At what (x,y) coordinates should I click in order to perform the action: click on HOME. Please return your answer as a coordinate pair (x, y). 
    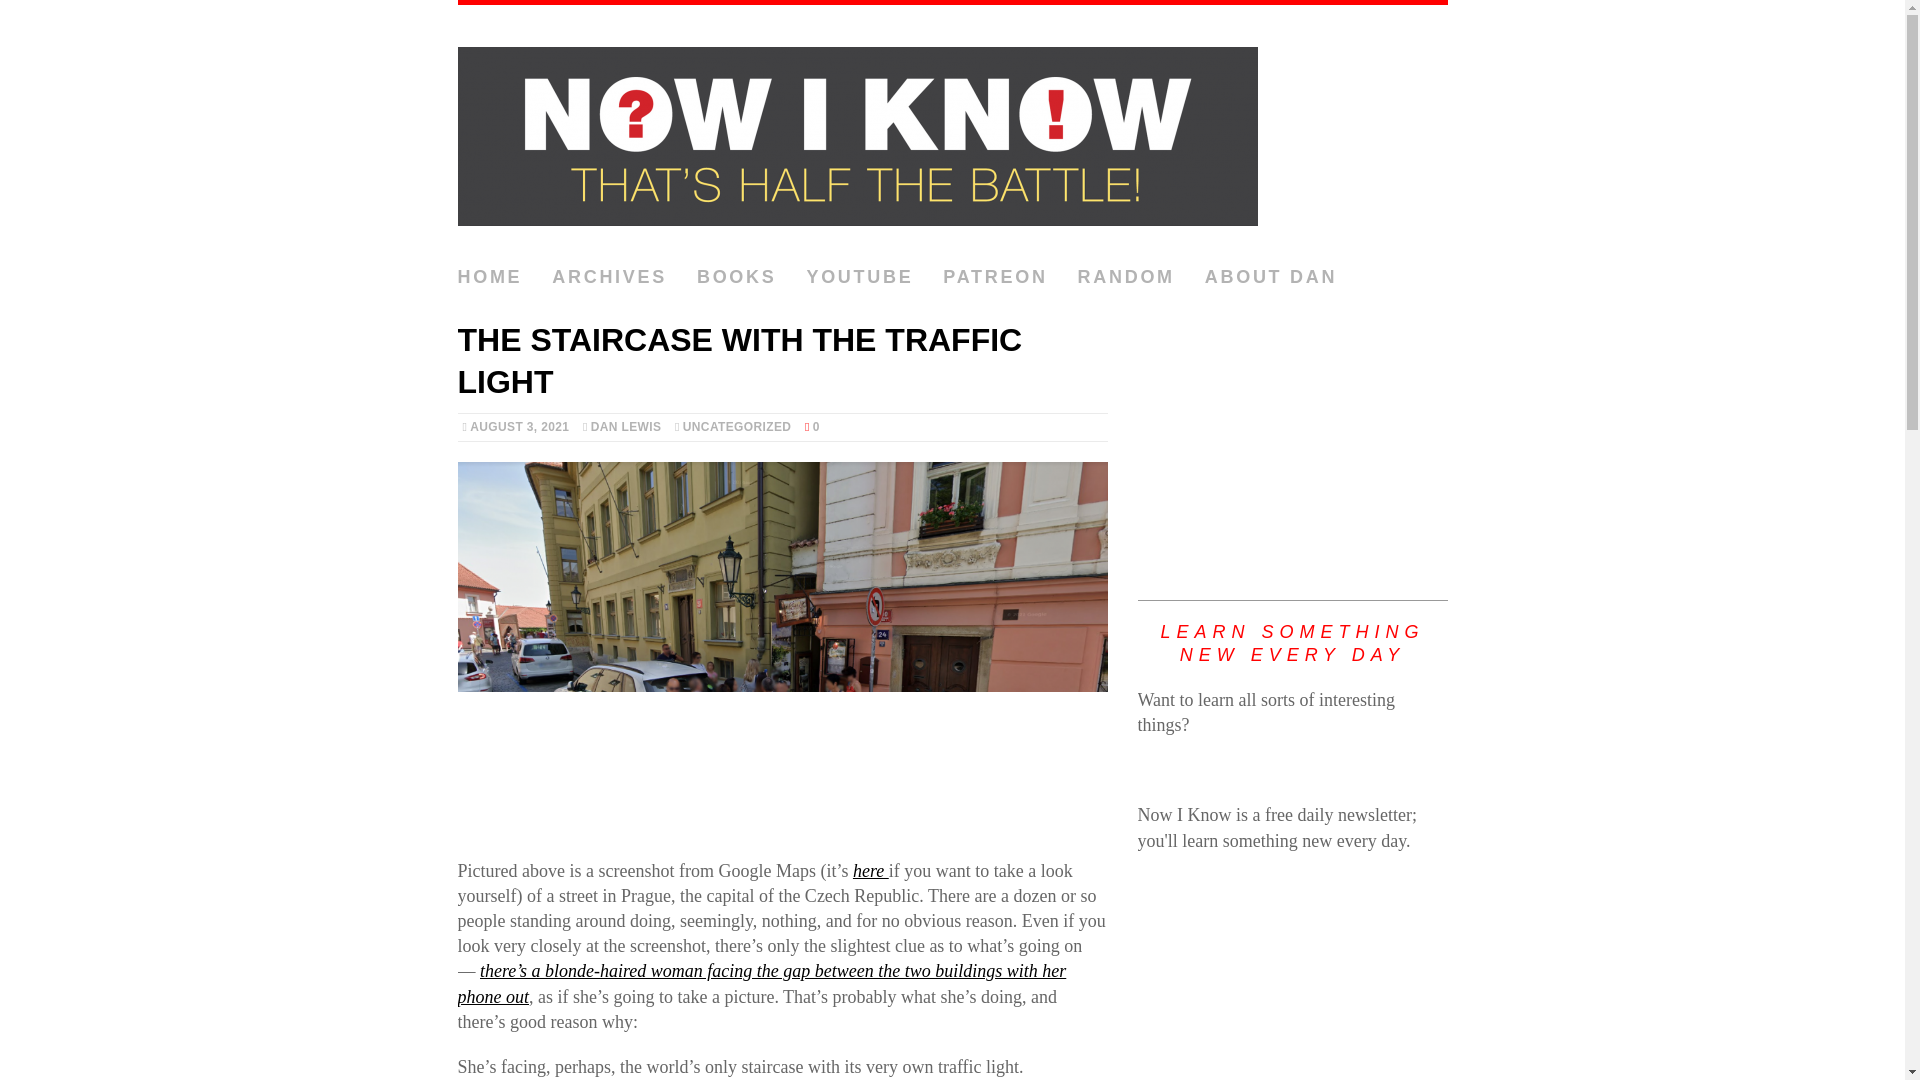
    Looking at the image, I should click on (490, 278).